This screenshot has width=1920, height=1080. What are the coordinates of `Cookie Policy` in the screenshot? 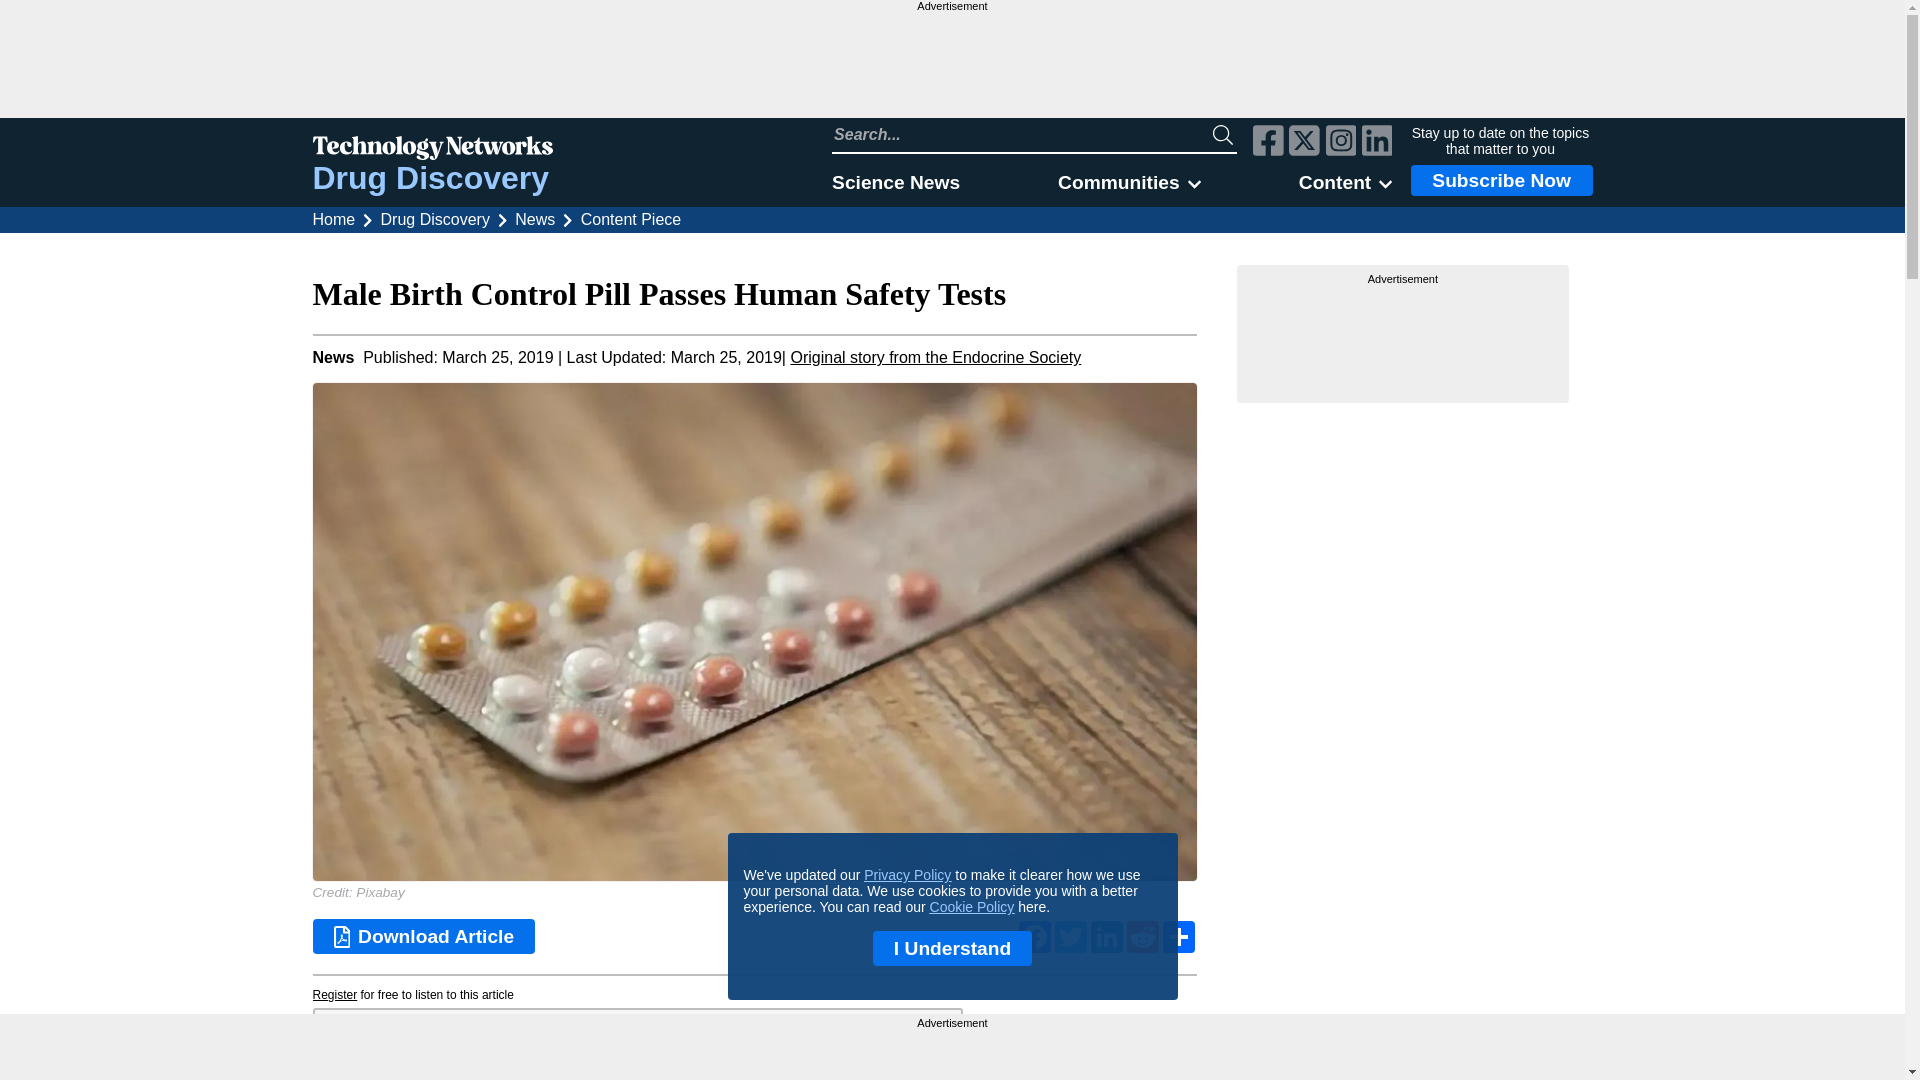 It's located at (972, 906).